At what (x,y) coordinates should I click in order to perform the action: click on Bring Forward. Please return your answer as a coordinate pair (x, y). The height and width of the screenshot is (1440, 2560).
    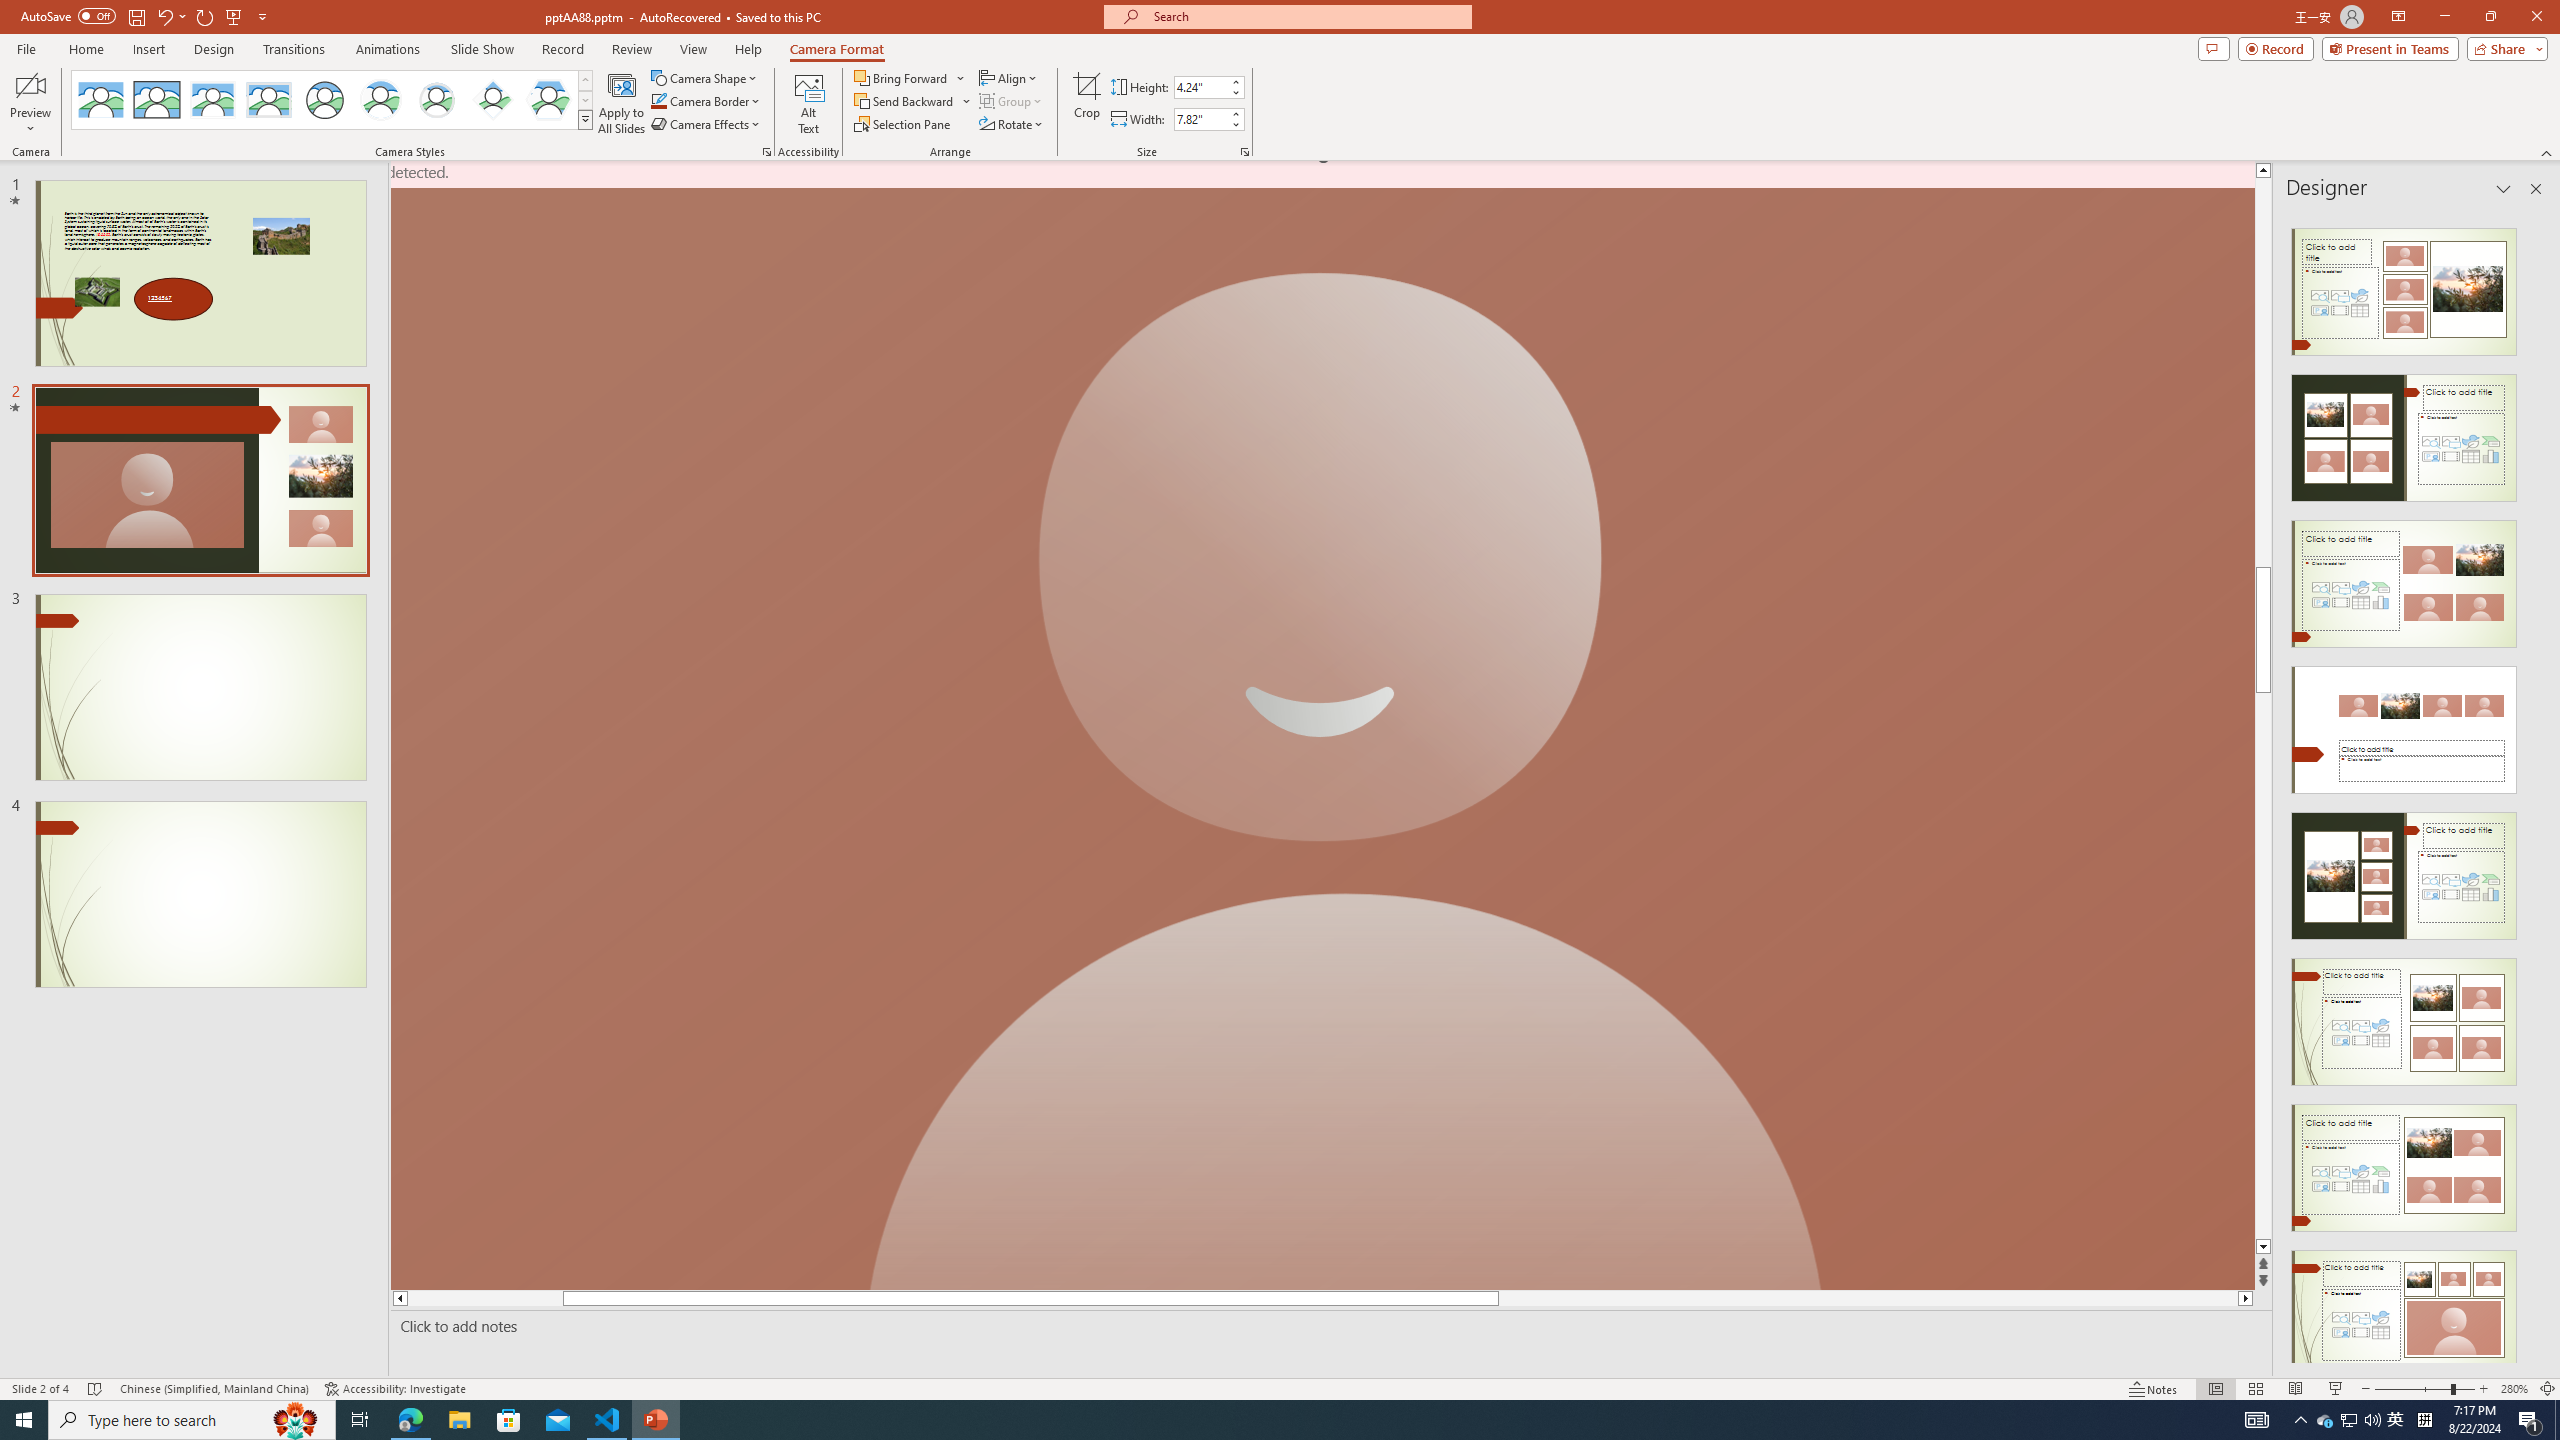
    Looking at the image, I should click on (902, 78).